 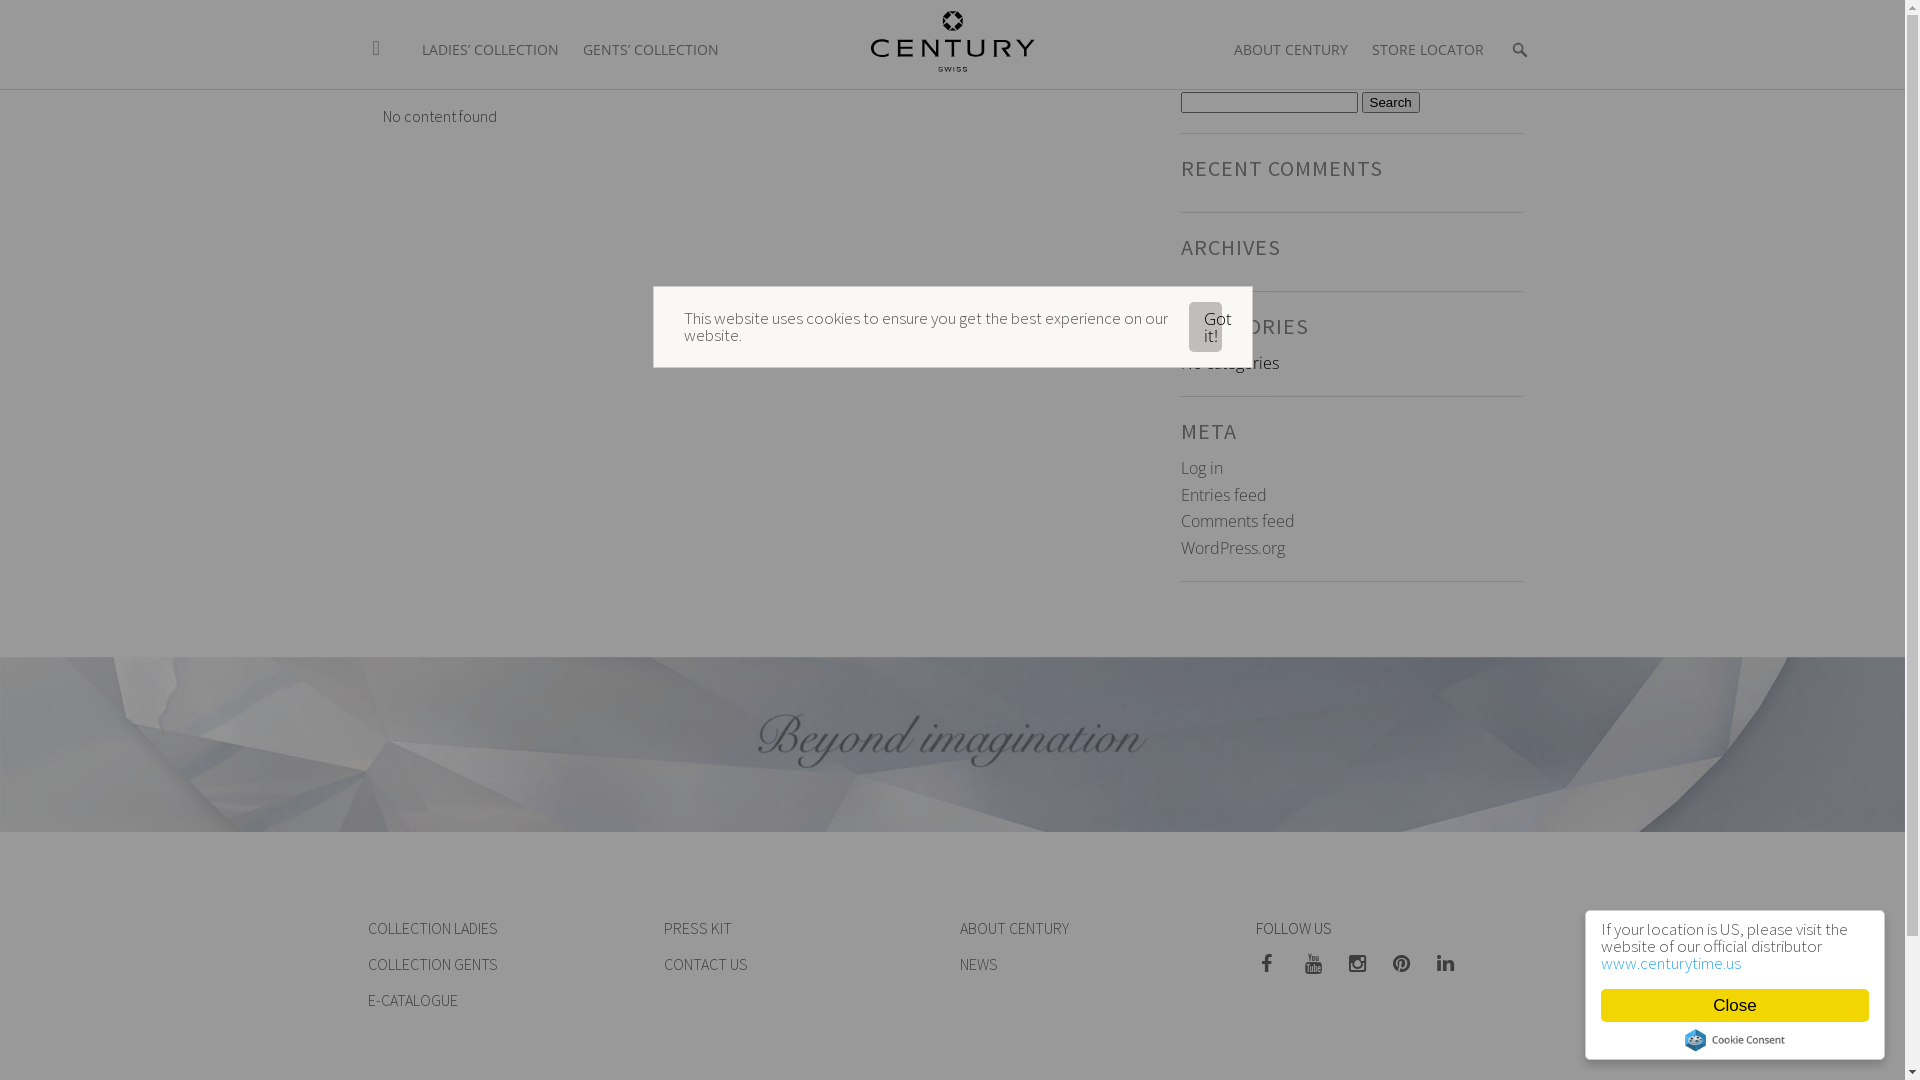 I want to click on Linkedin, so click(x=1452, y=965).